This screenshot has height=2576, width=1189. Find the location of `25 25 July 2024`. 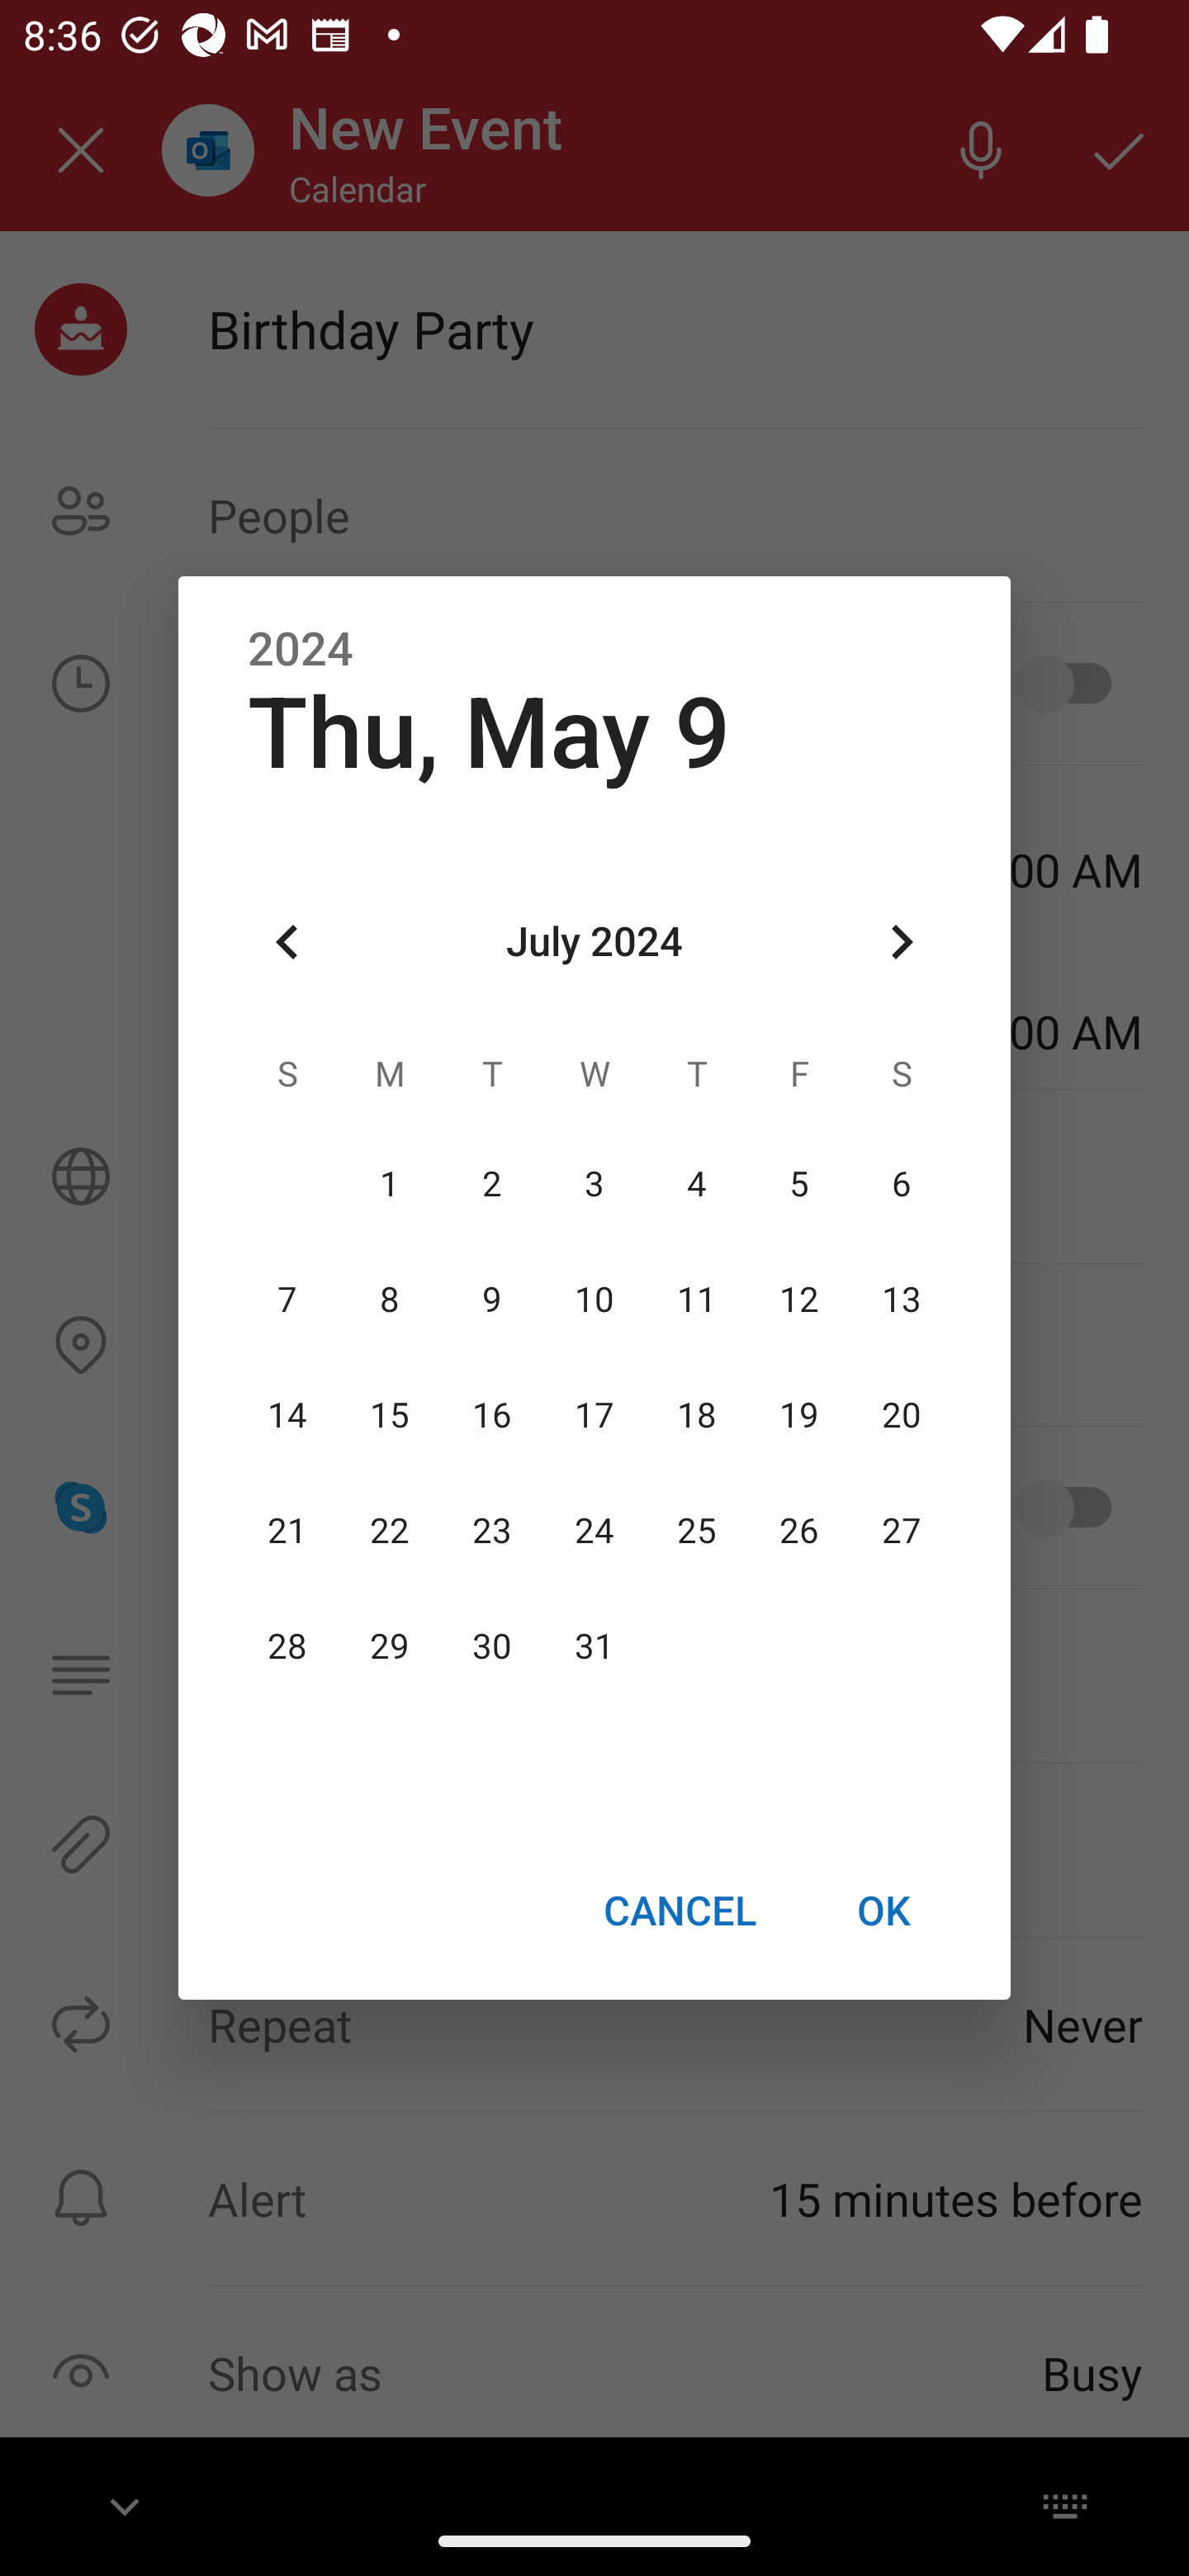

25 25 July 2024 is located at coordinates (696, 1531).